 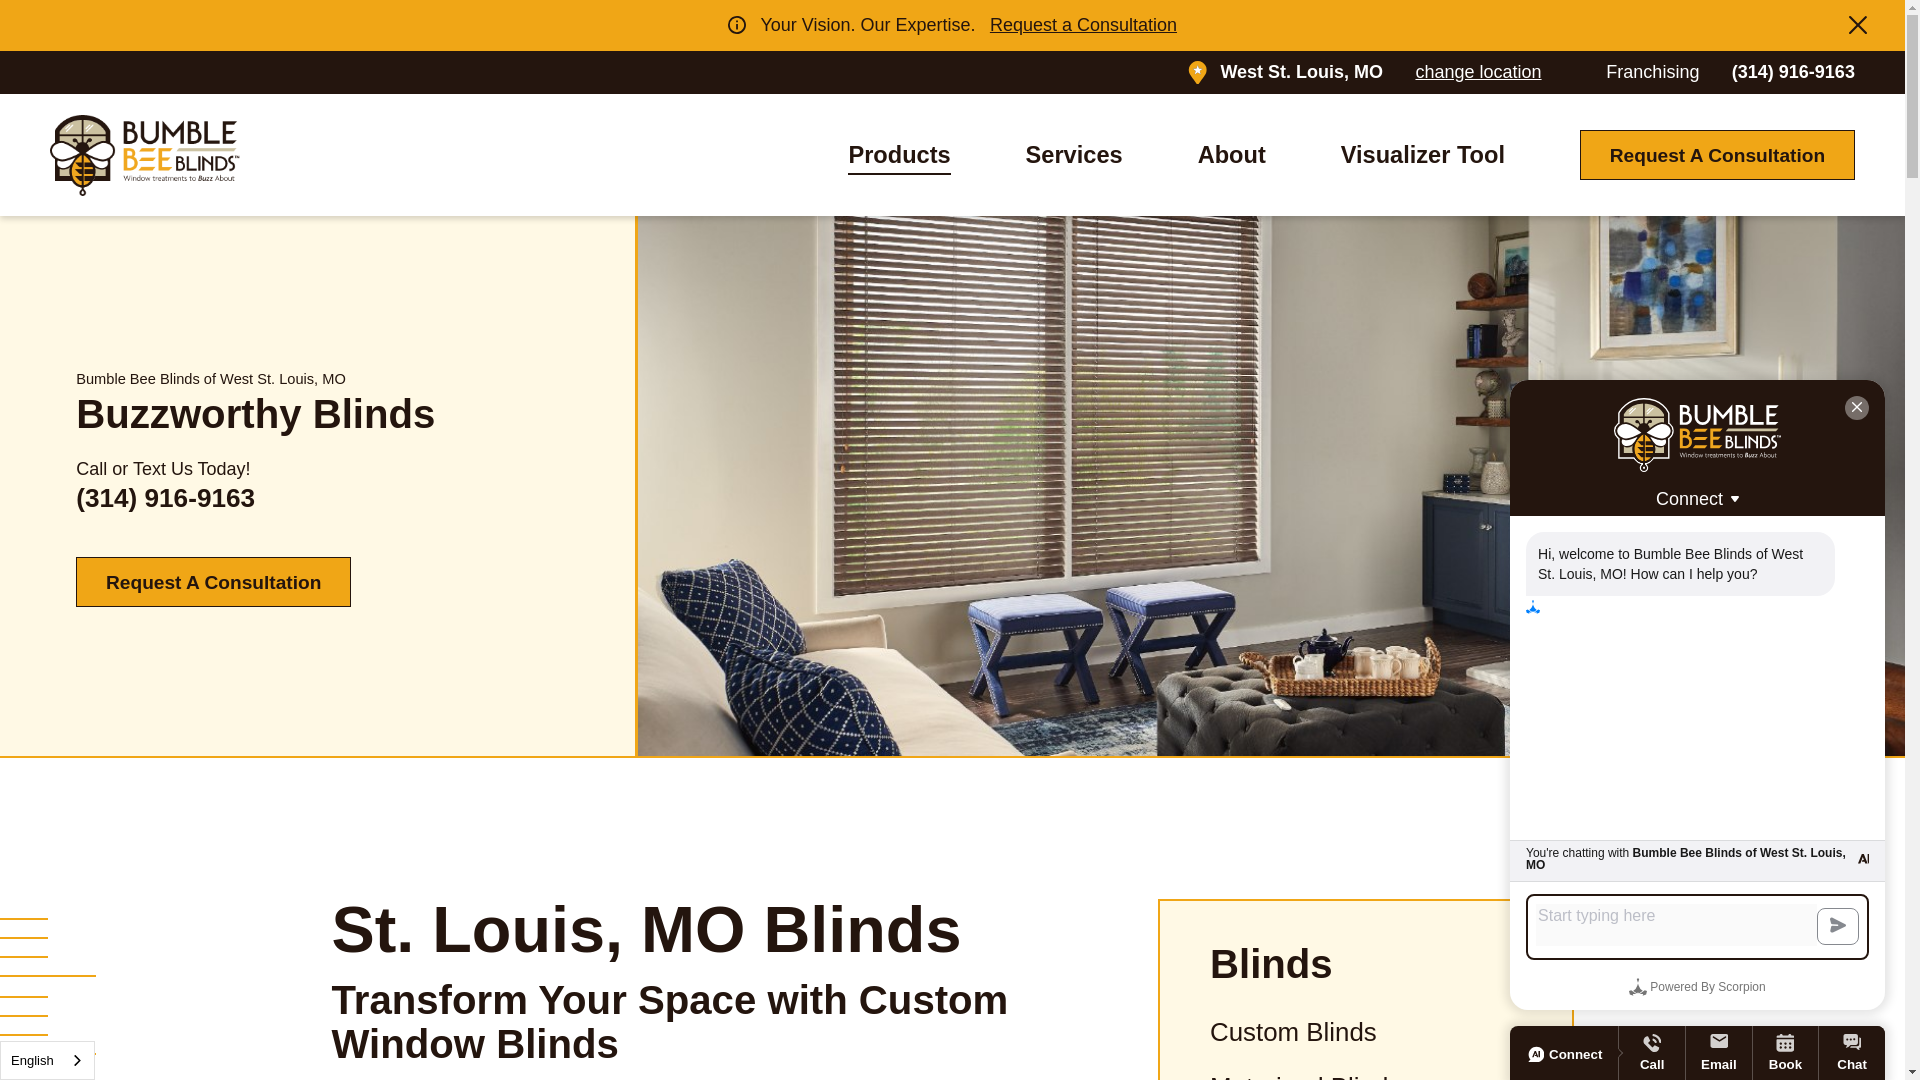 What do you see at coordinates (1083, 24) in the screenshot?
I see `Request a Consultation` at bounding box center [1083, 24].